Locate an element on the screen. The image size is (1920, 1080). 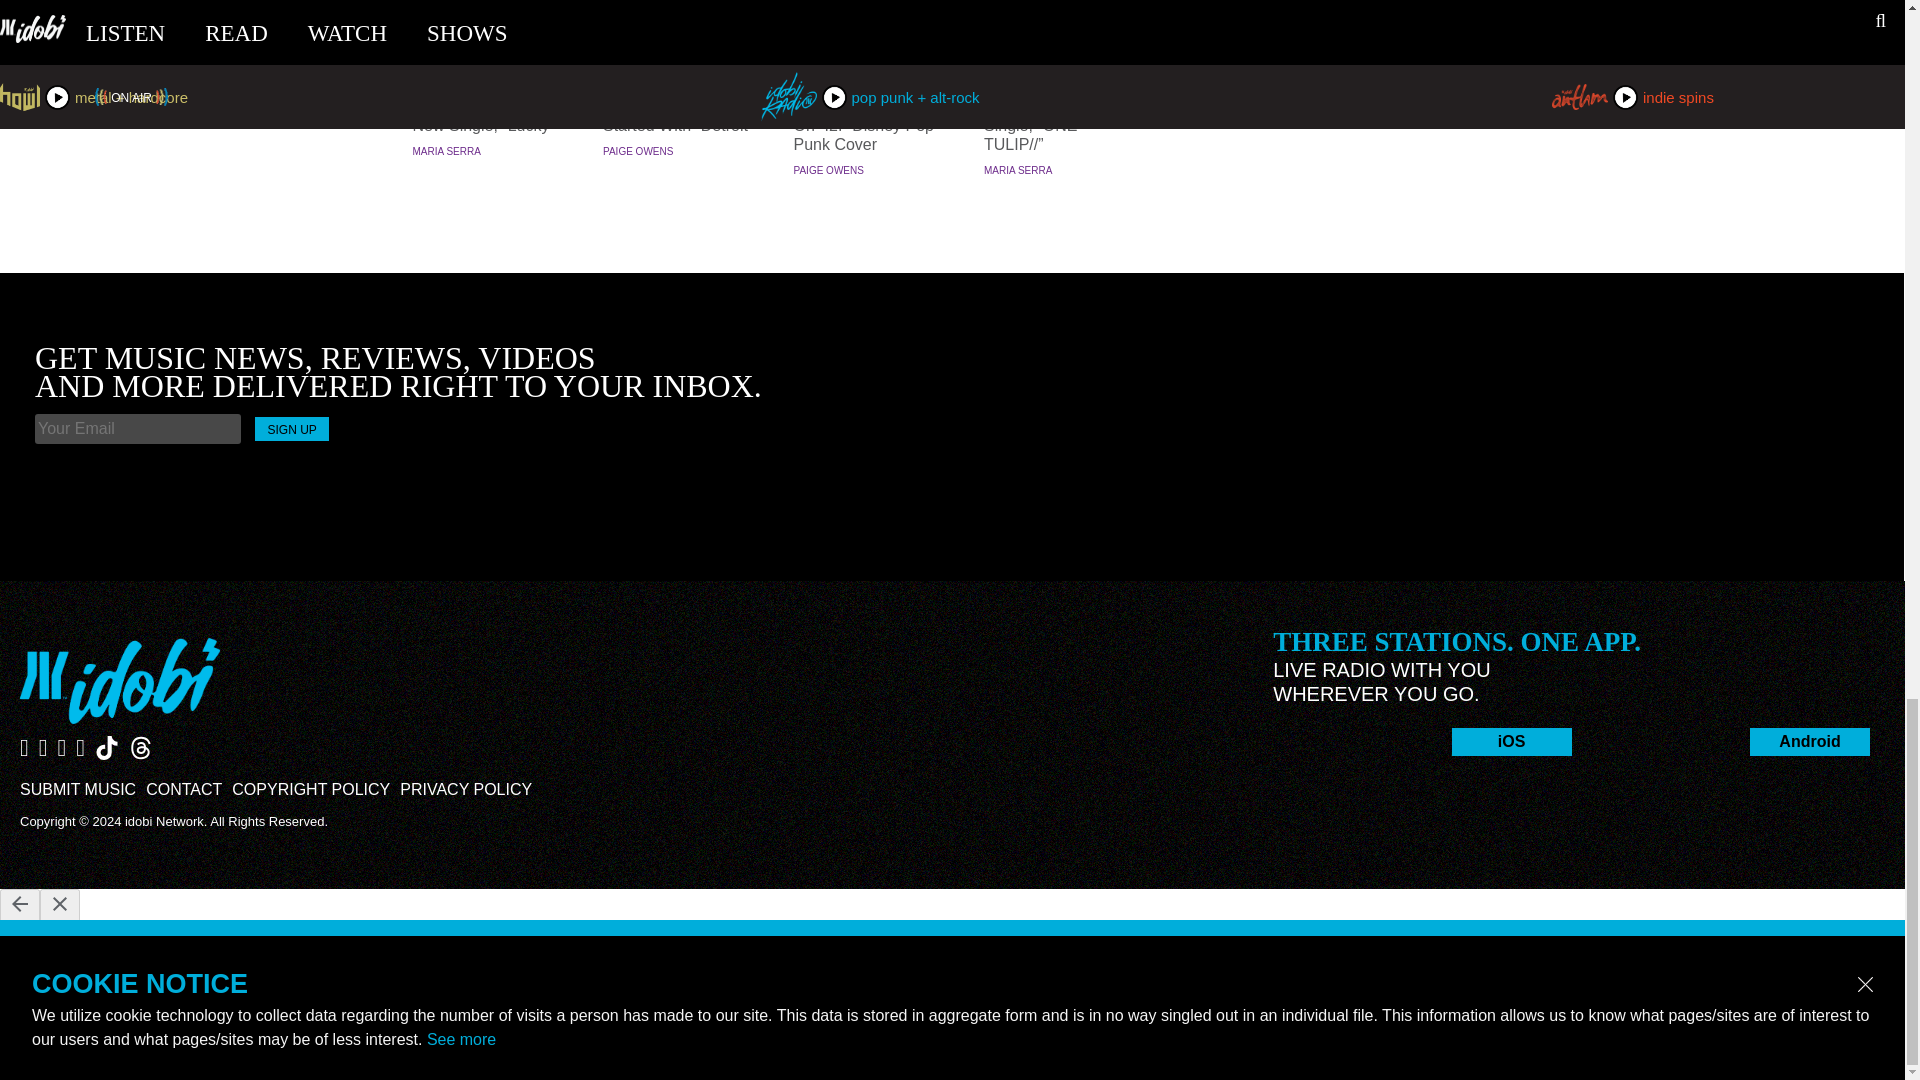
Paige Owens is located at coordinates (638, 150).